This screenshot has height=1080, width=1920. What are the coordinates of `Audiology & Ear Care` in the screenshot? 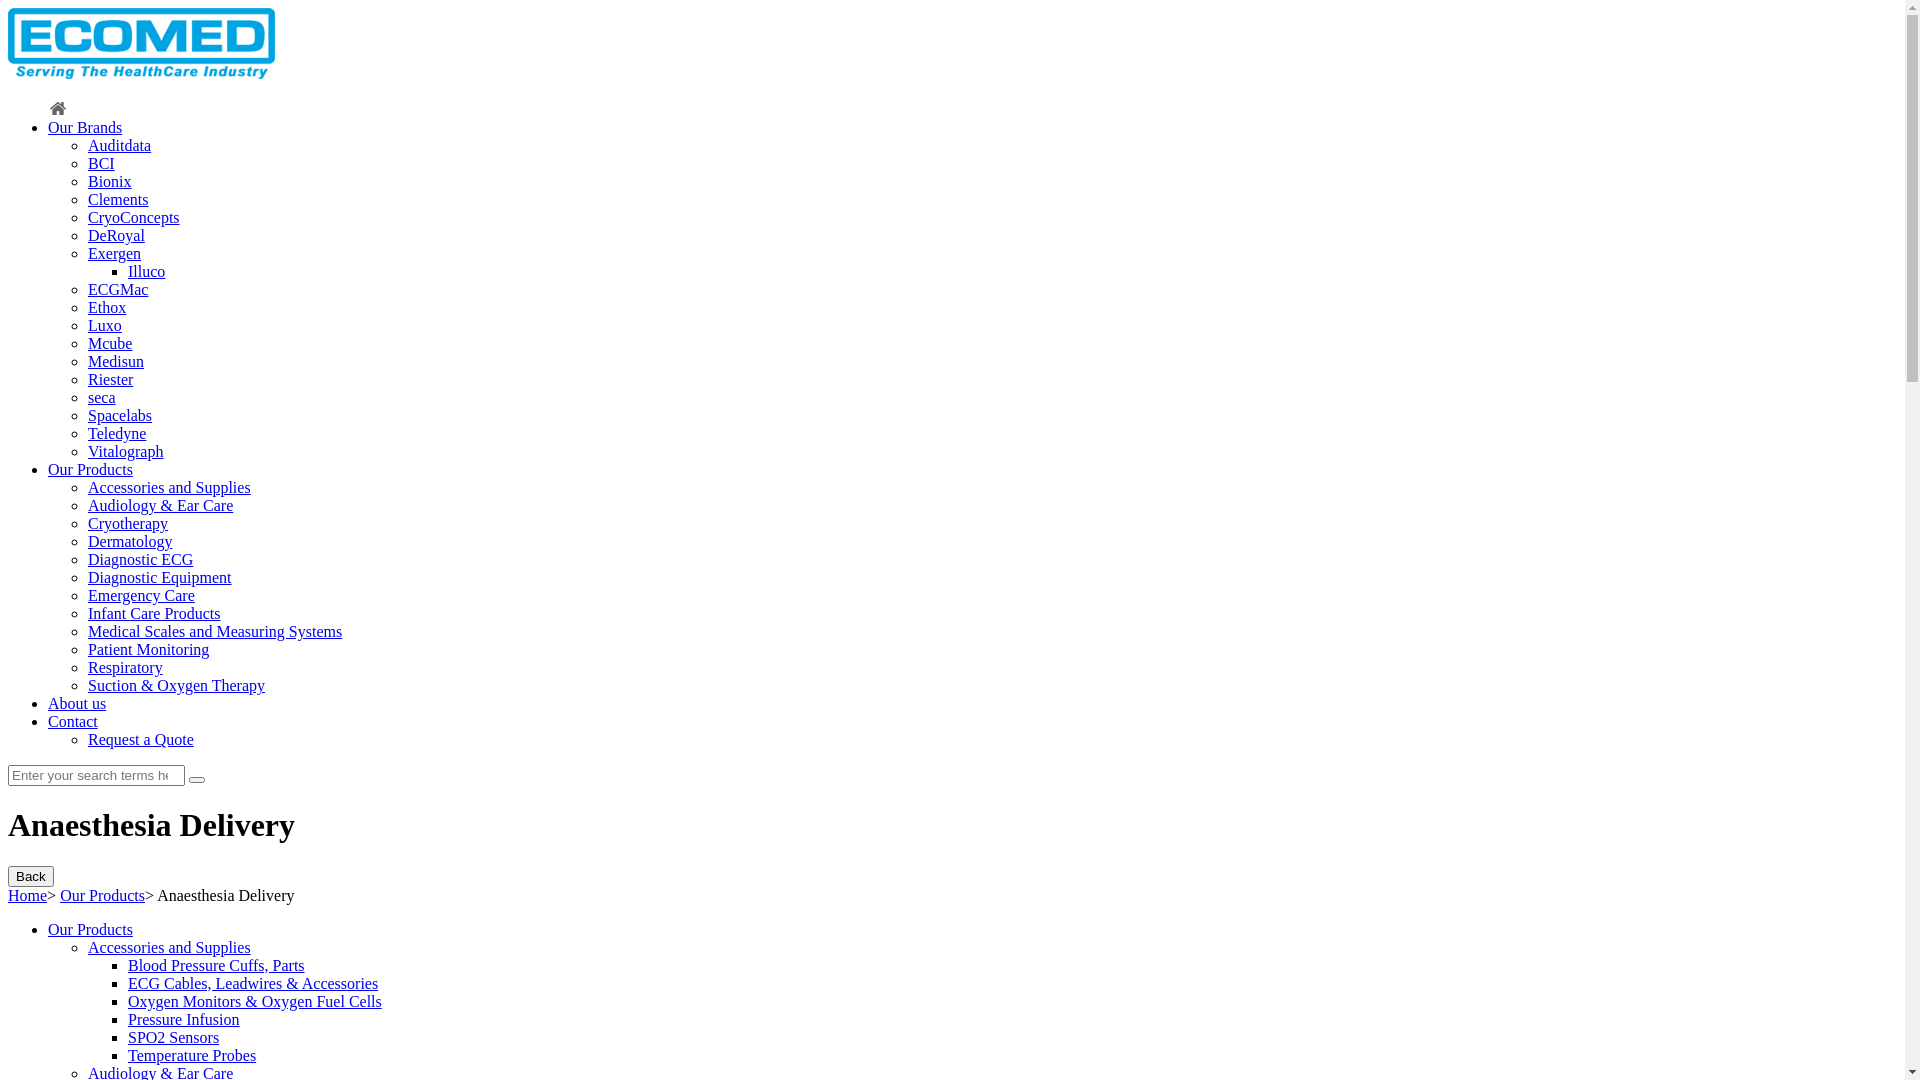 It's located at (160, 506).